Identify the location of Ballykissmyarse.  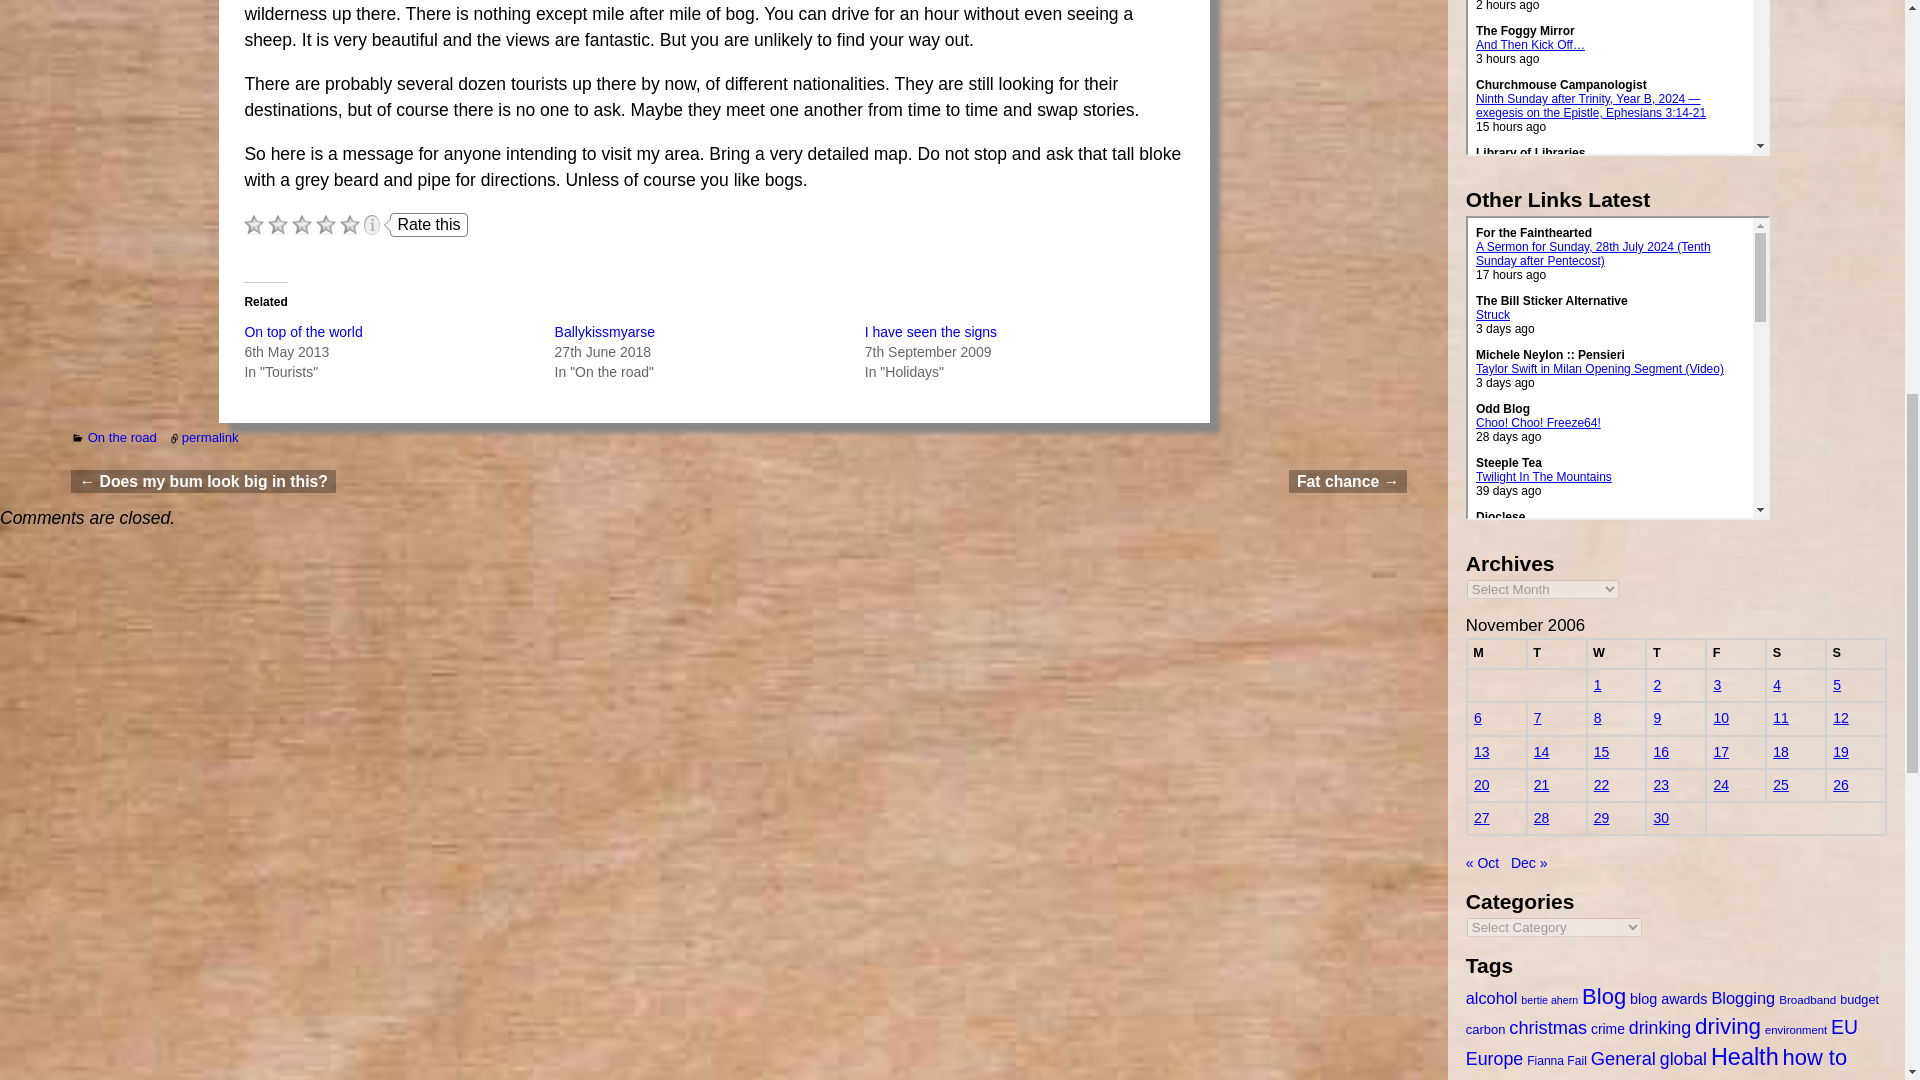
(604, 332).